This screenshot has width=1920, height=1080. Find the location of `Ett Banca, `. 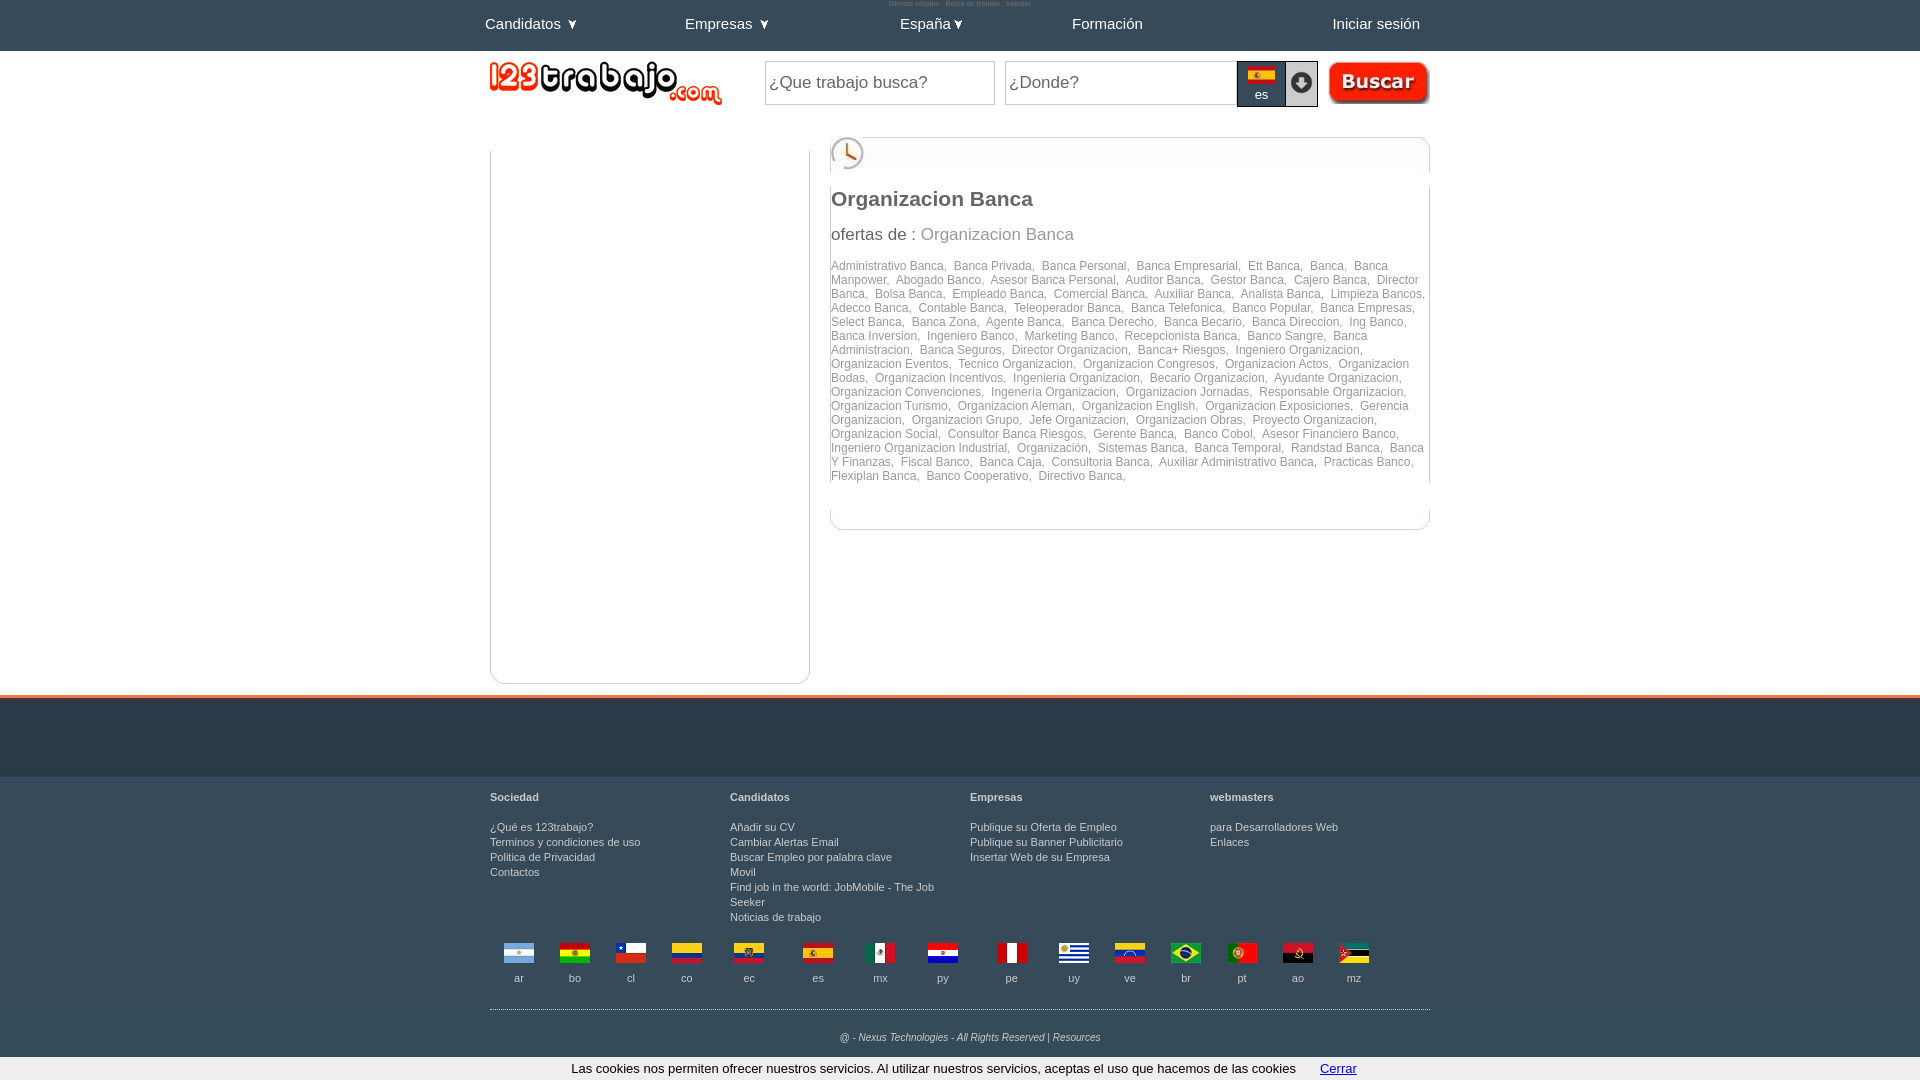

Ett Banca,  is located at coordinates (1279, 266).